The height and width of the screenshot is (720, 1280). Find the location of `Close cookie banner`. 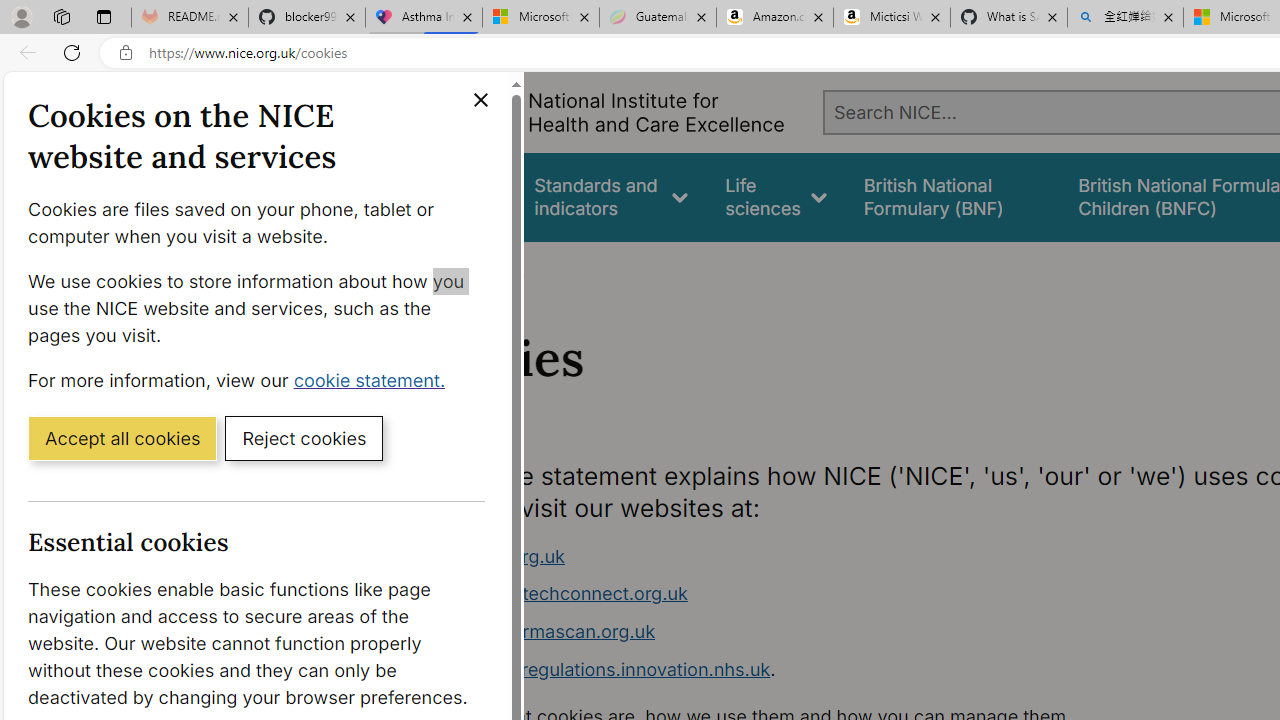

Close cookie banner is located at coordinates (480, 100).